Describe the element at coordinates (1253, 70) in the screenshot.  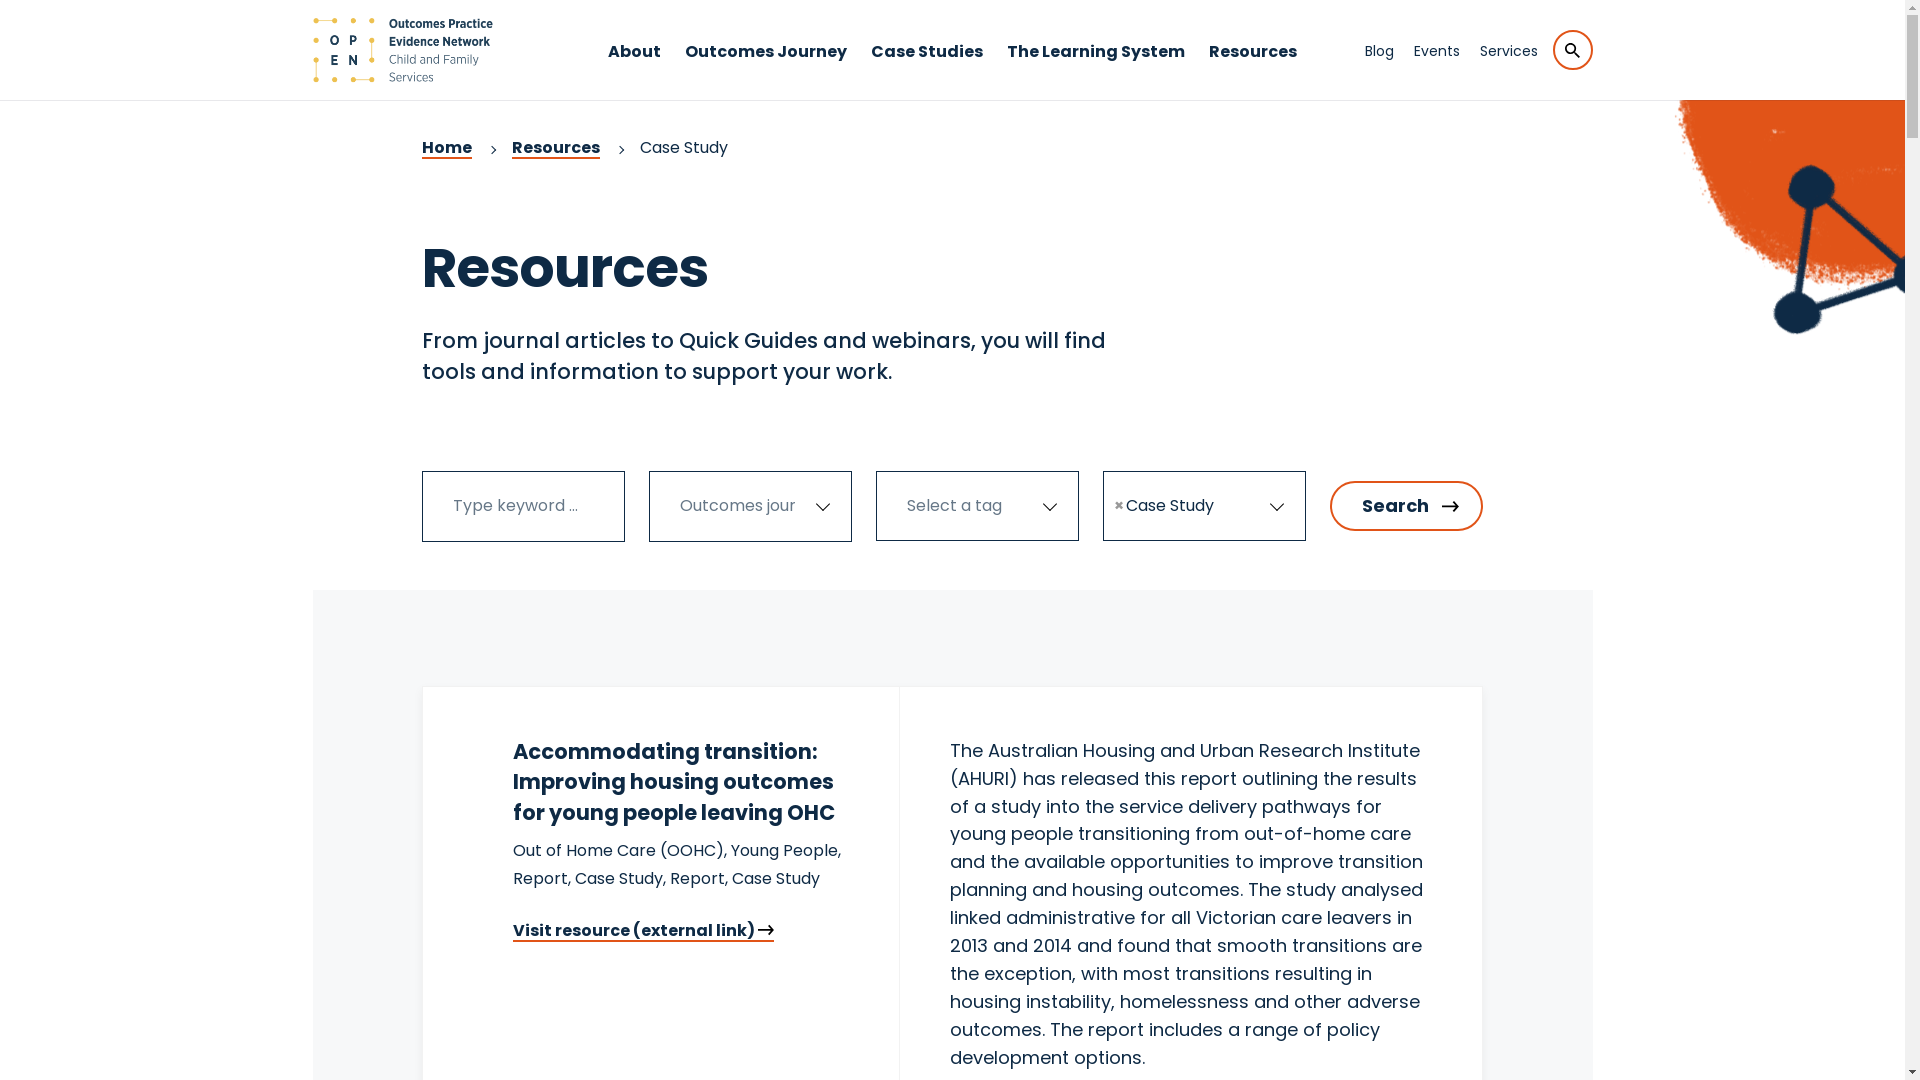
I see `Resources` at that location.